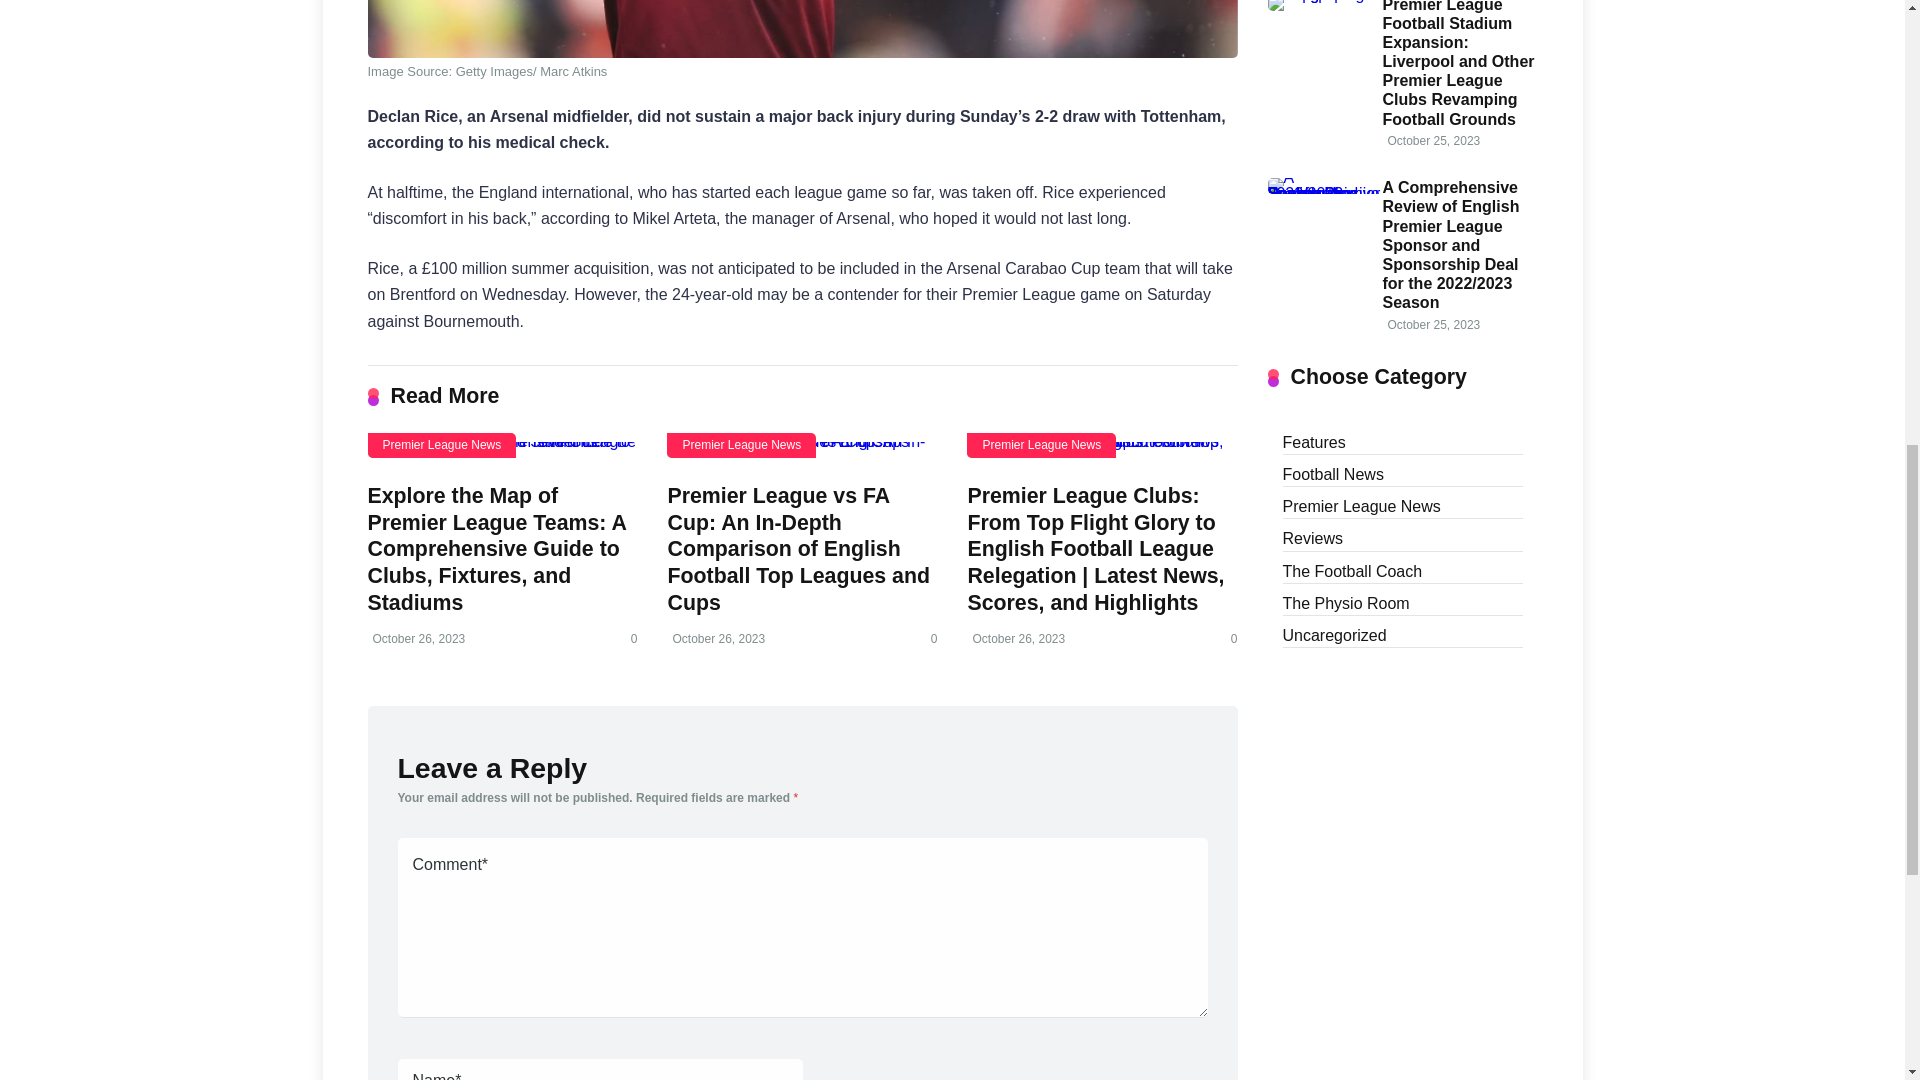  Describe the element at coordinates (1332, 472) in the screenshot. I see `Football News` at that location.